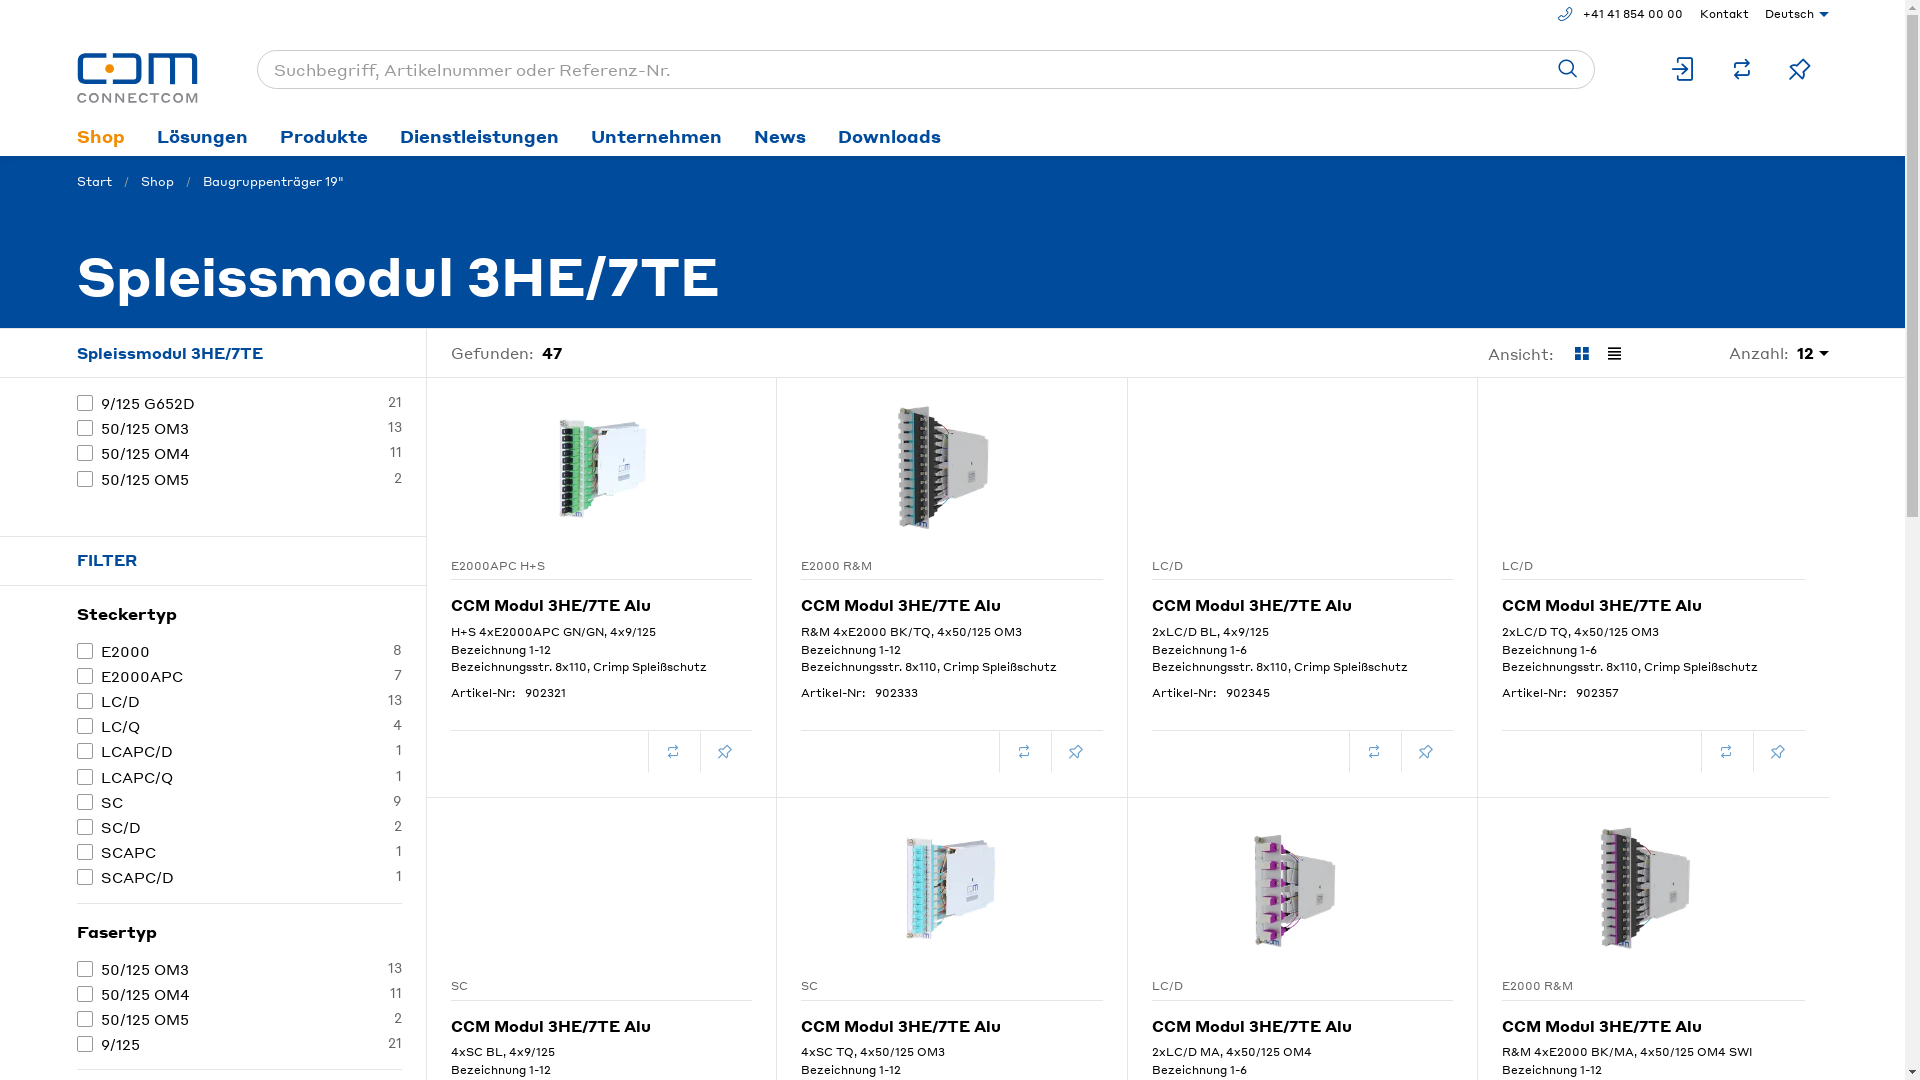  What do you see at coordinates (780, 136) in the screenshot?
I see `News` at bounding box center [780, 136].